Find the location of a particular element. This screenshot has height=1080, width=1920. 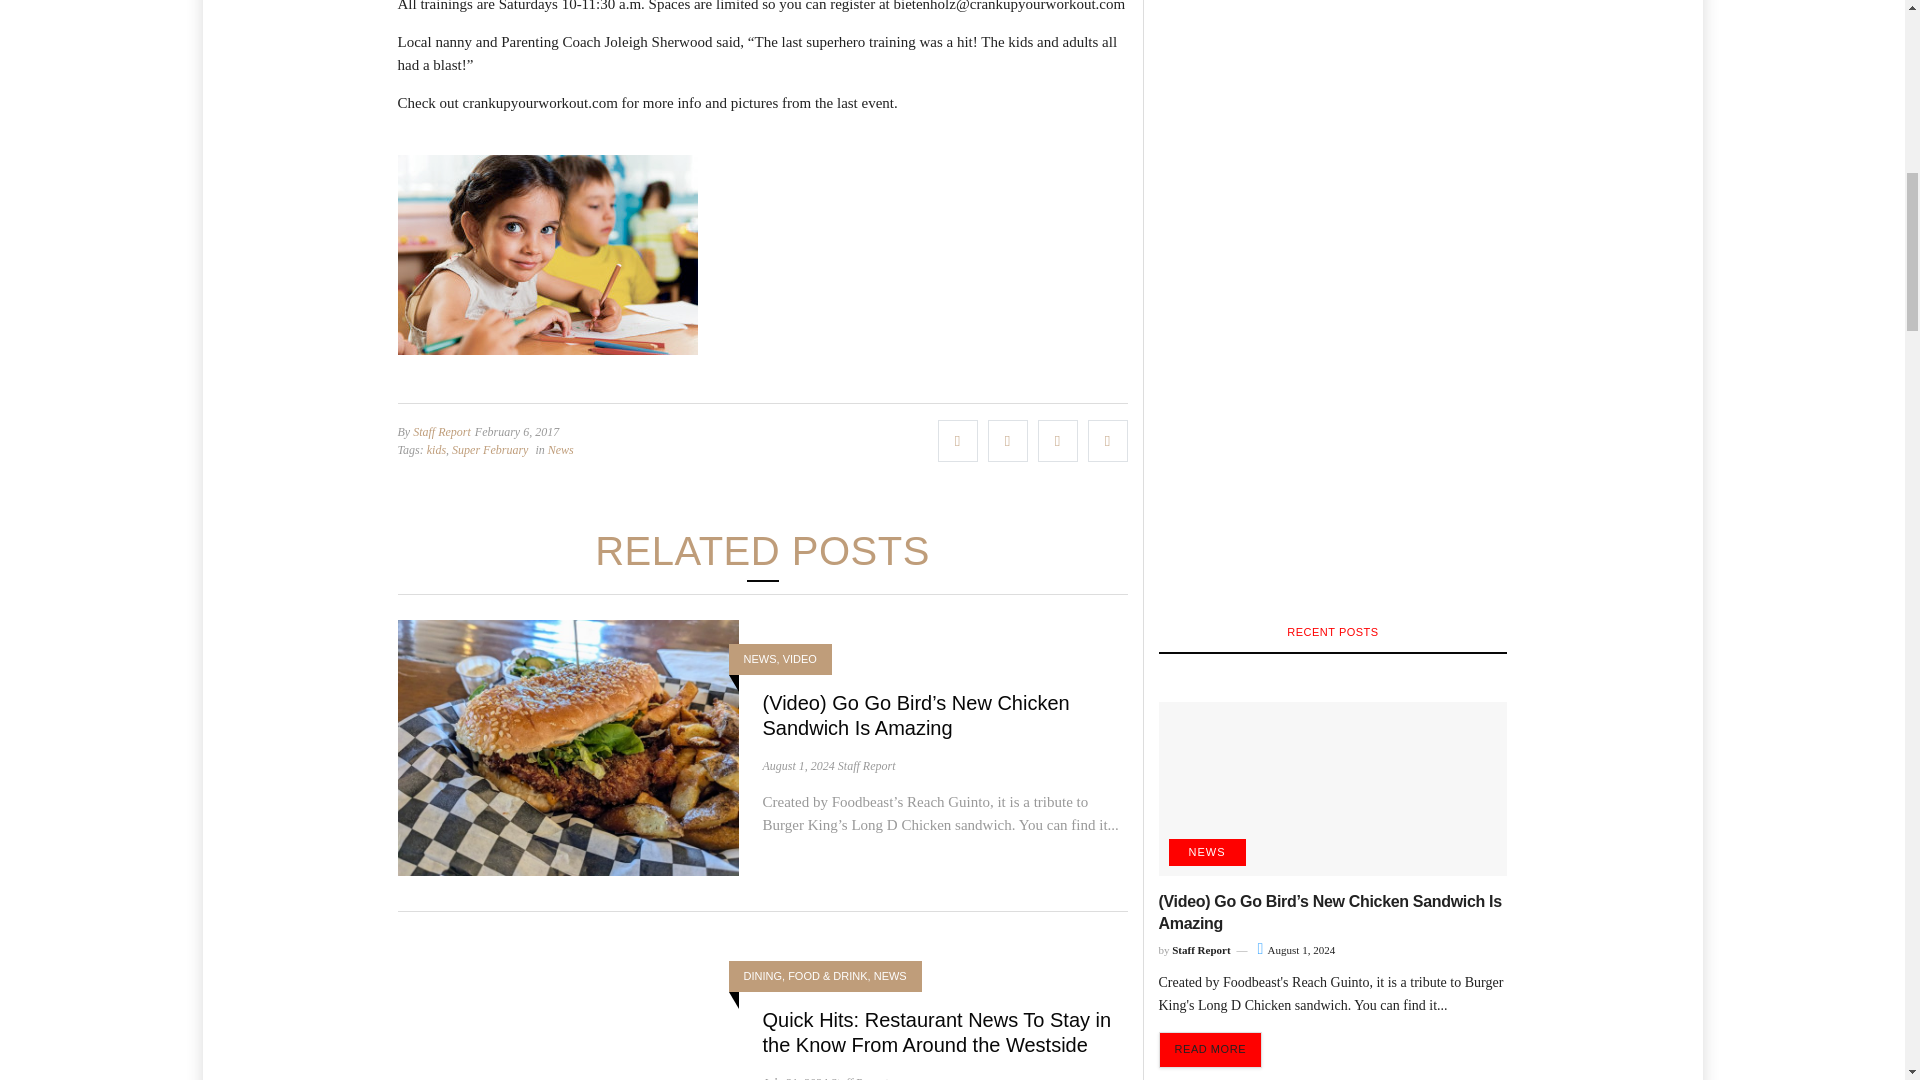

NEWS is located at coordinates (760, 660).